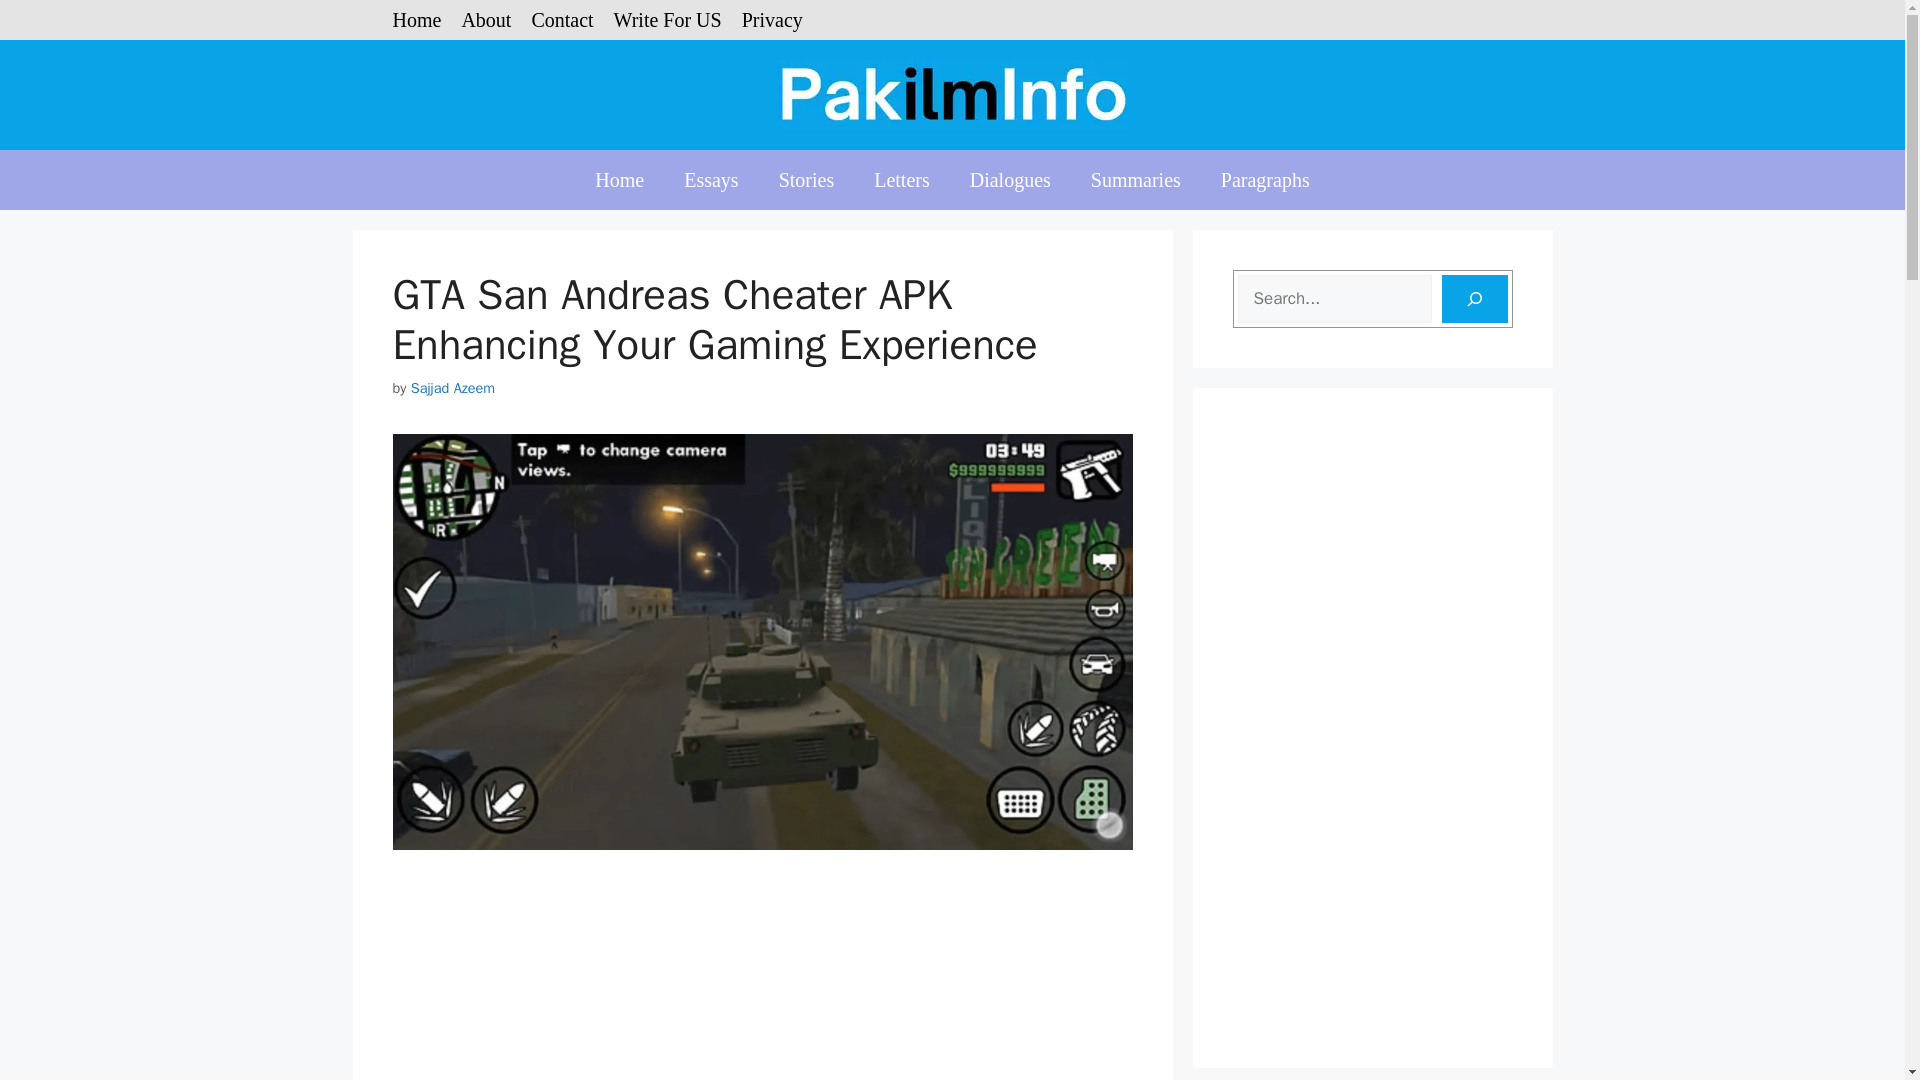 The width and height of the screenshot is (1920, 1080). Describe the element at coordinates (452, 388) in the screenshot. I see `Sajjad Azeem` at that location.